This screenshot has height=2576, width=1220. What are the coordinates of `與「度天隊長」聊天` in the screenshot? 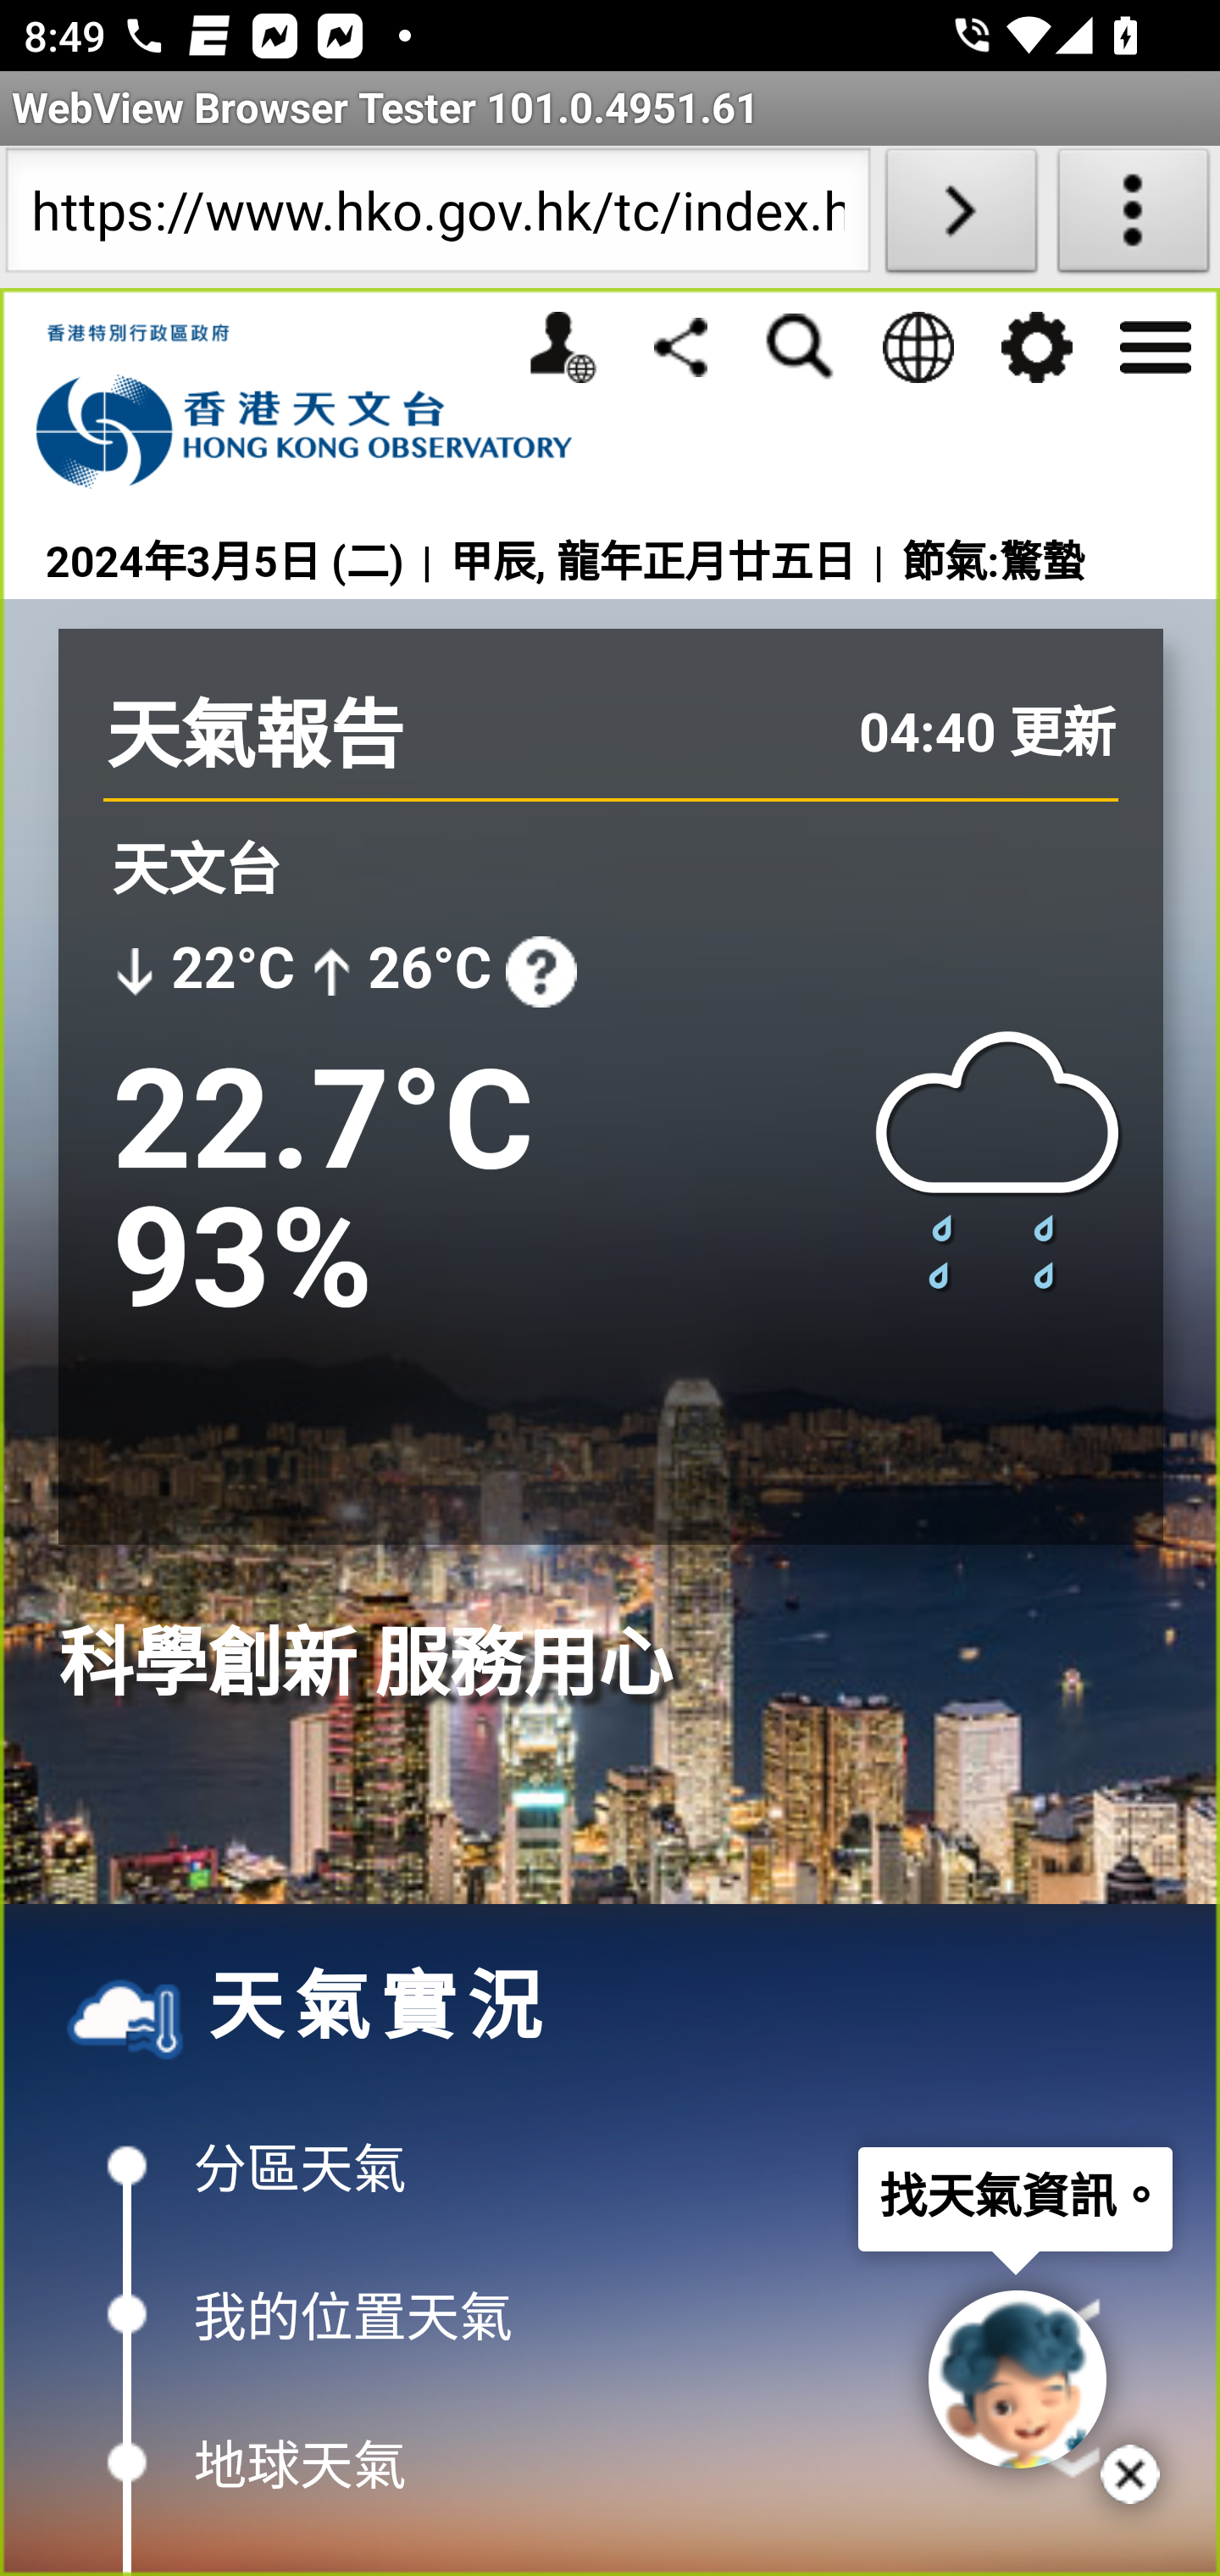 It's located at (1017, 2379).